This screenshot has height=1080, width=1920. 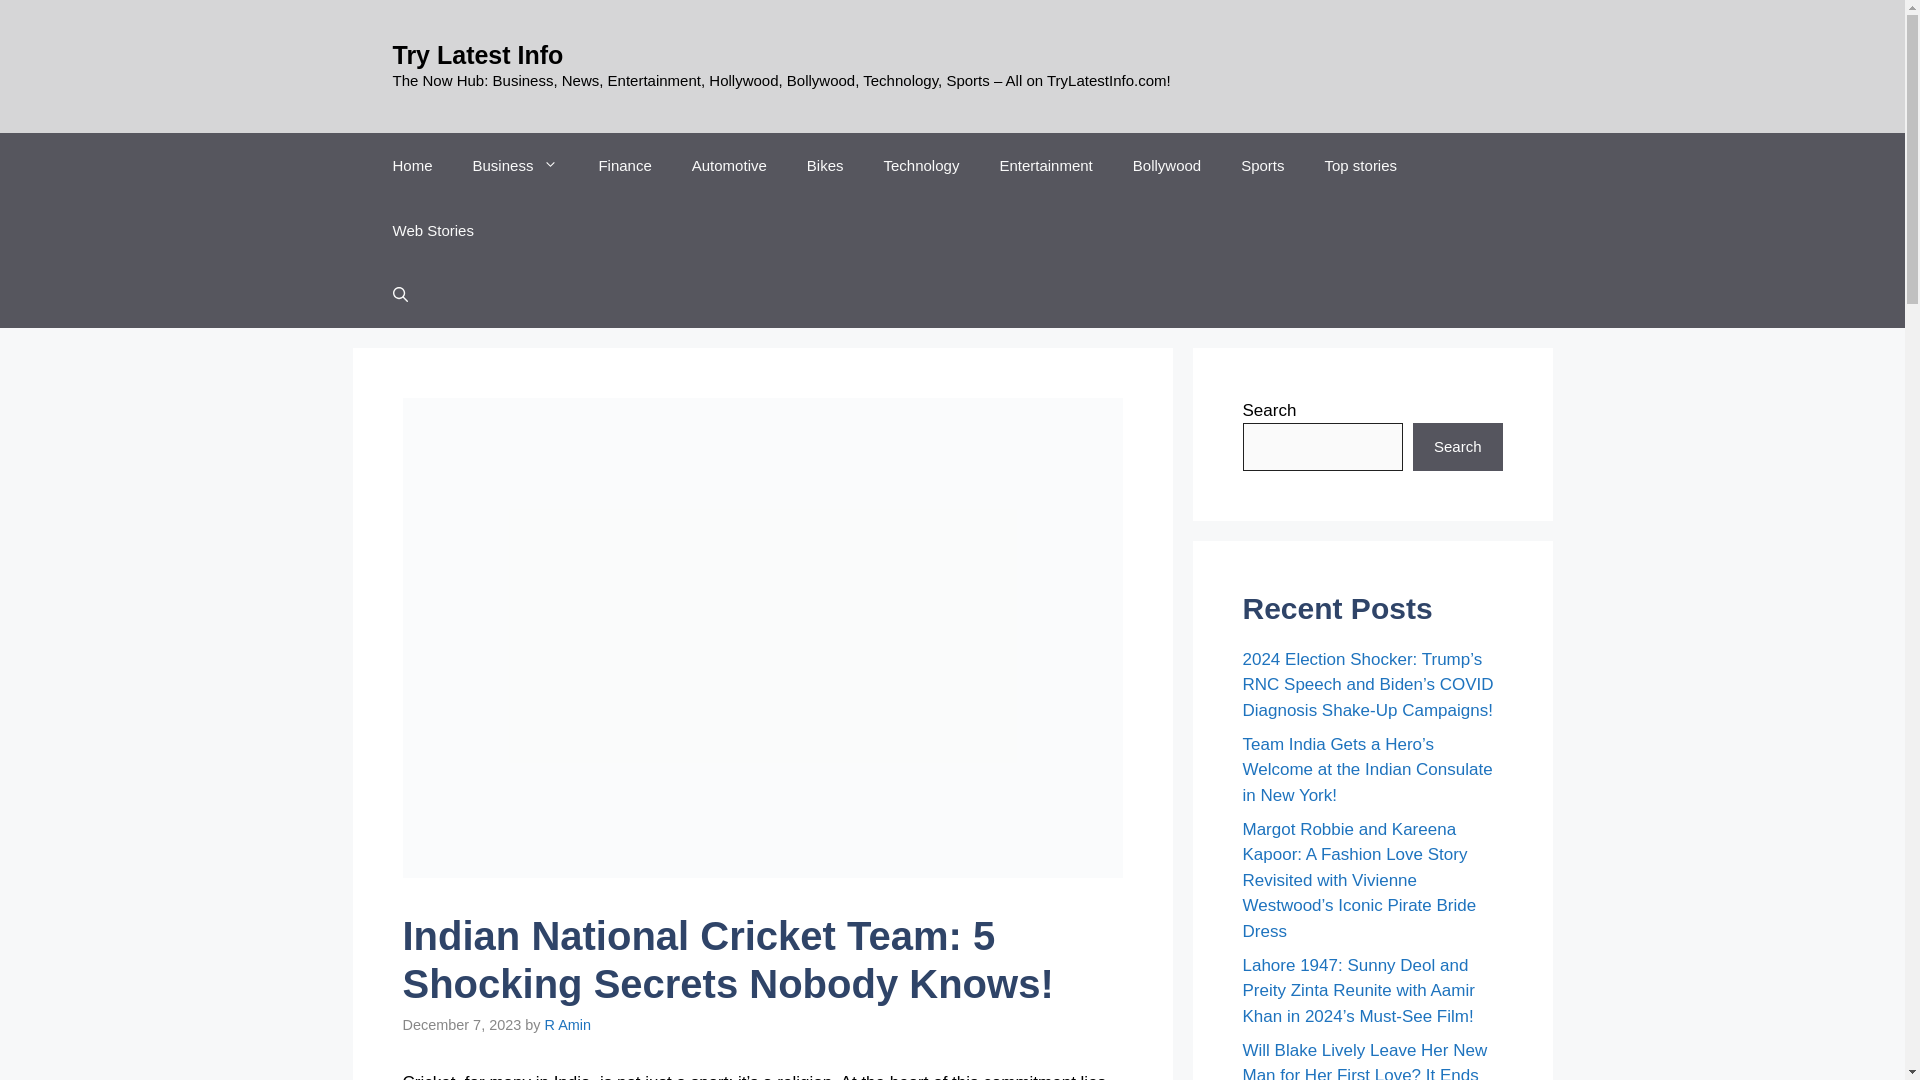 I want to click on R Amin, so click(x=568, y=1024).